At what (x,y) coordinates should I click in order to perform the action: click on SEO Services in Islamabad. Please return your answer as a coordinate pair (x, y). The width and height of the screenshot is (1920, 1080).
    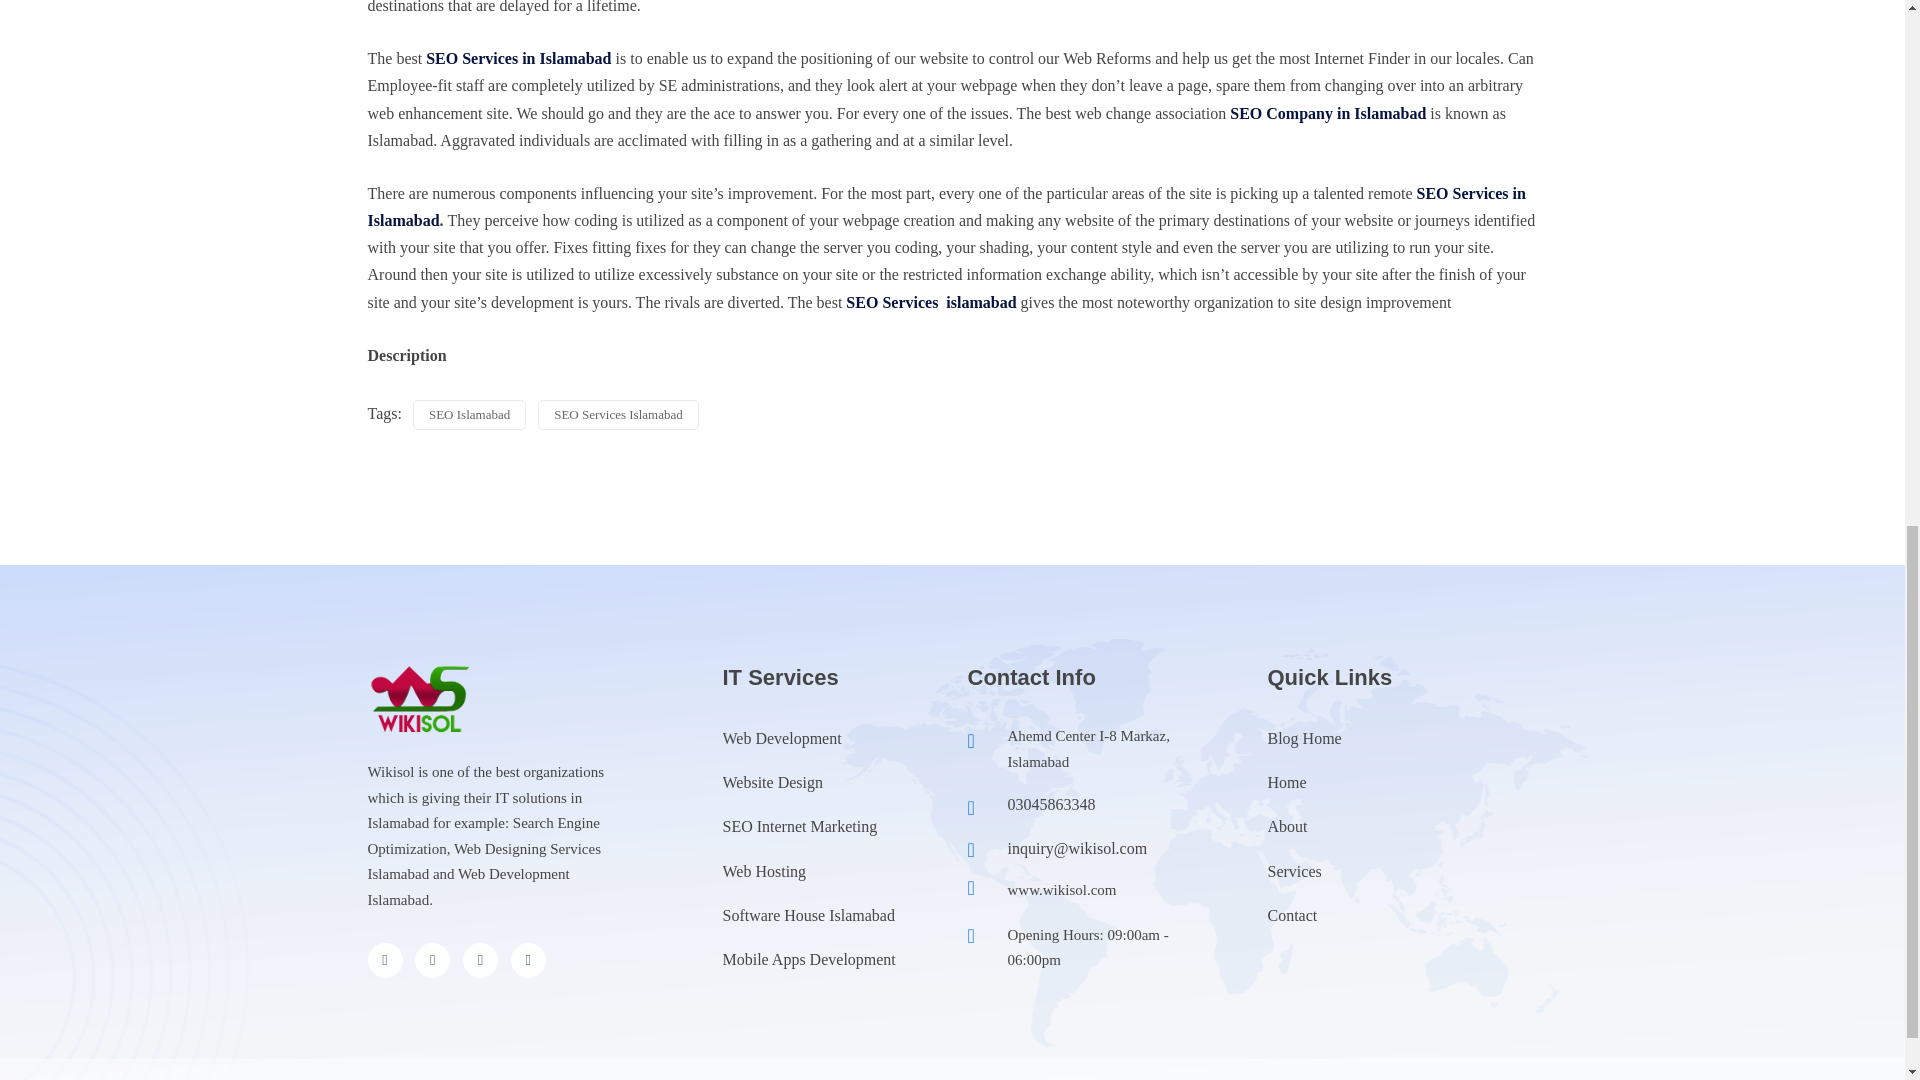
    Looking at the image, I should click on (518, 58).